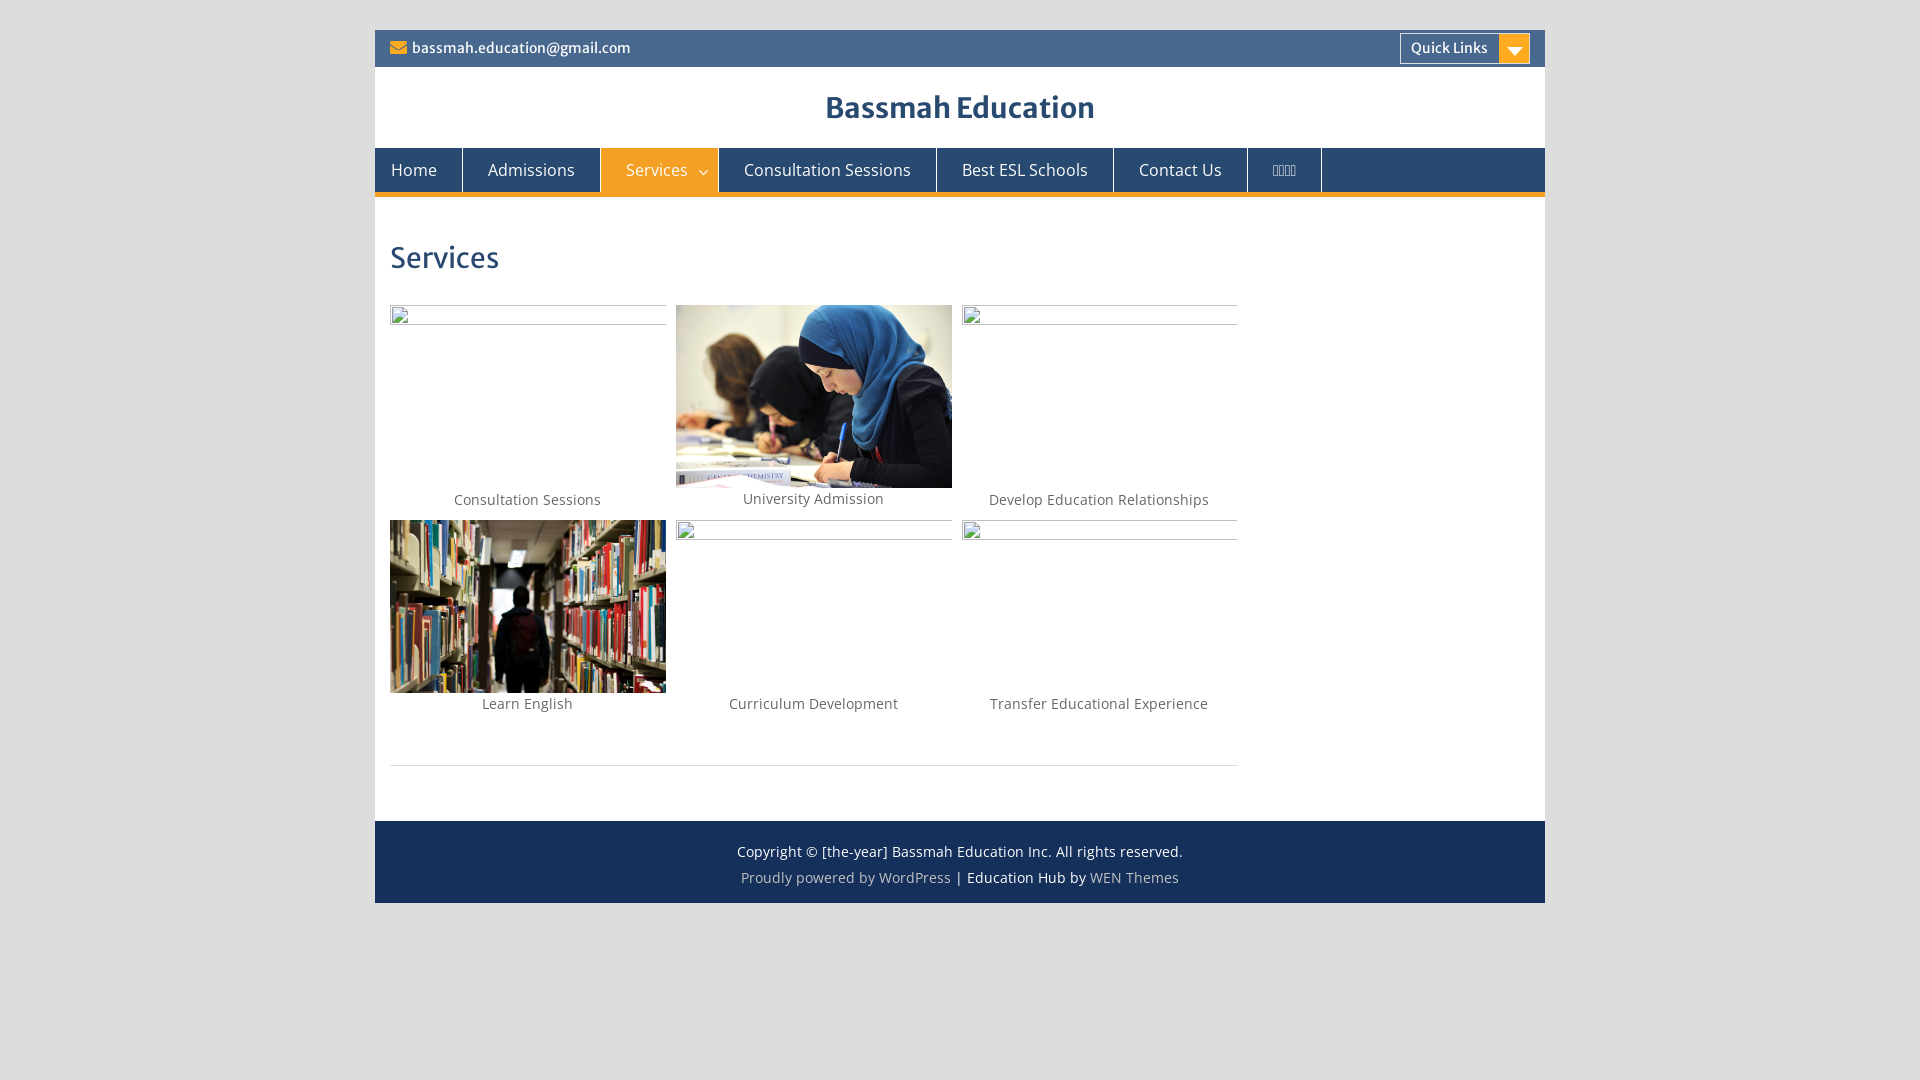 The image size is (1920, 1080). Describe the element at coordinates (1465, 48) in the screenshot. I see `Quick Links` at that location.